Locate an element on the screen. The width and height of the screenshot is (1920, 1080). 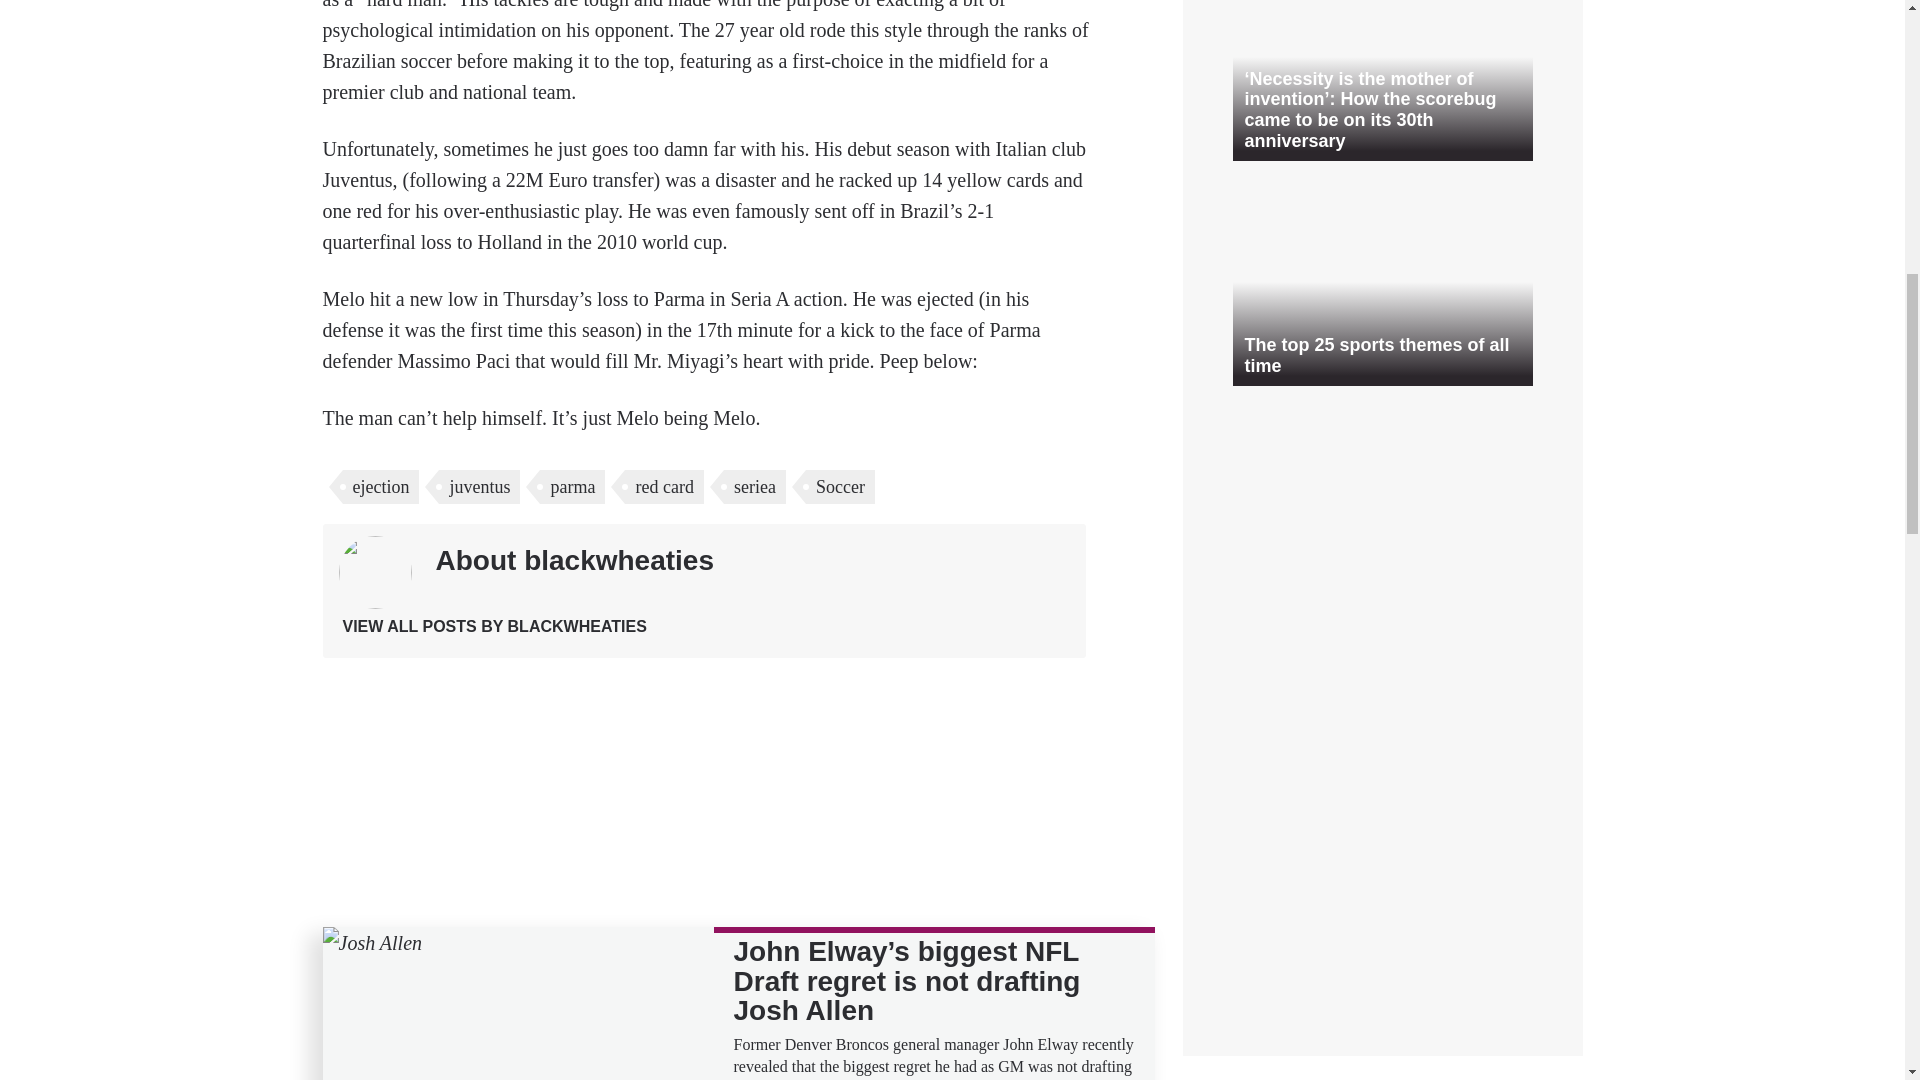
seriea is located at coordinates (754, 486).